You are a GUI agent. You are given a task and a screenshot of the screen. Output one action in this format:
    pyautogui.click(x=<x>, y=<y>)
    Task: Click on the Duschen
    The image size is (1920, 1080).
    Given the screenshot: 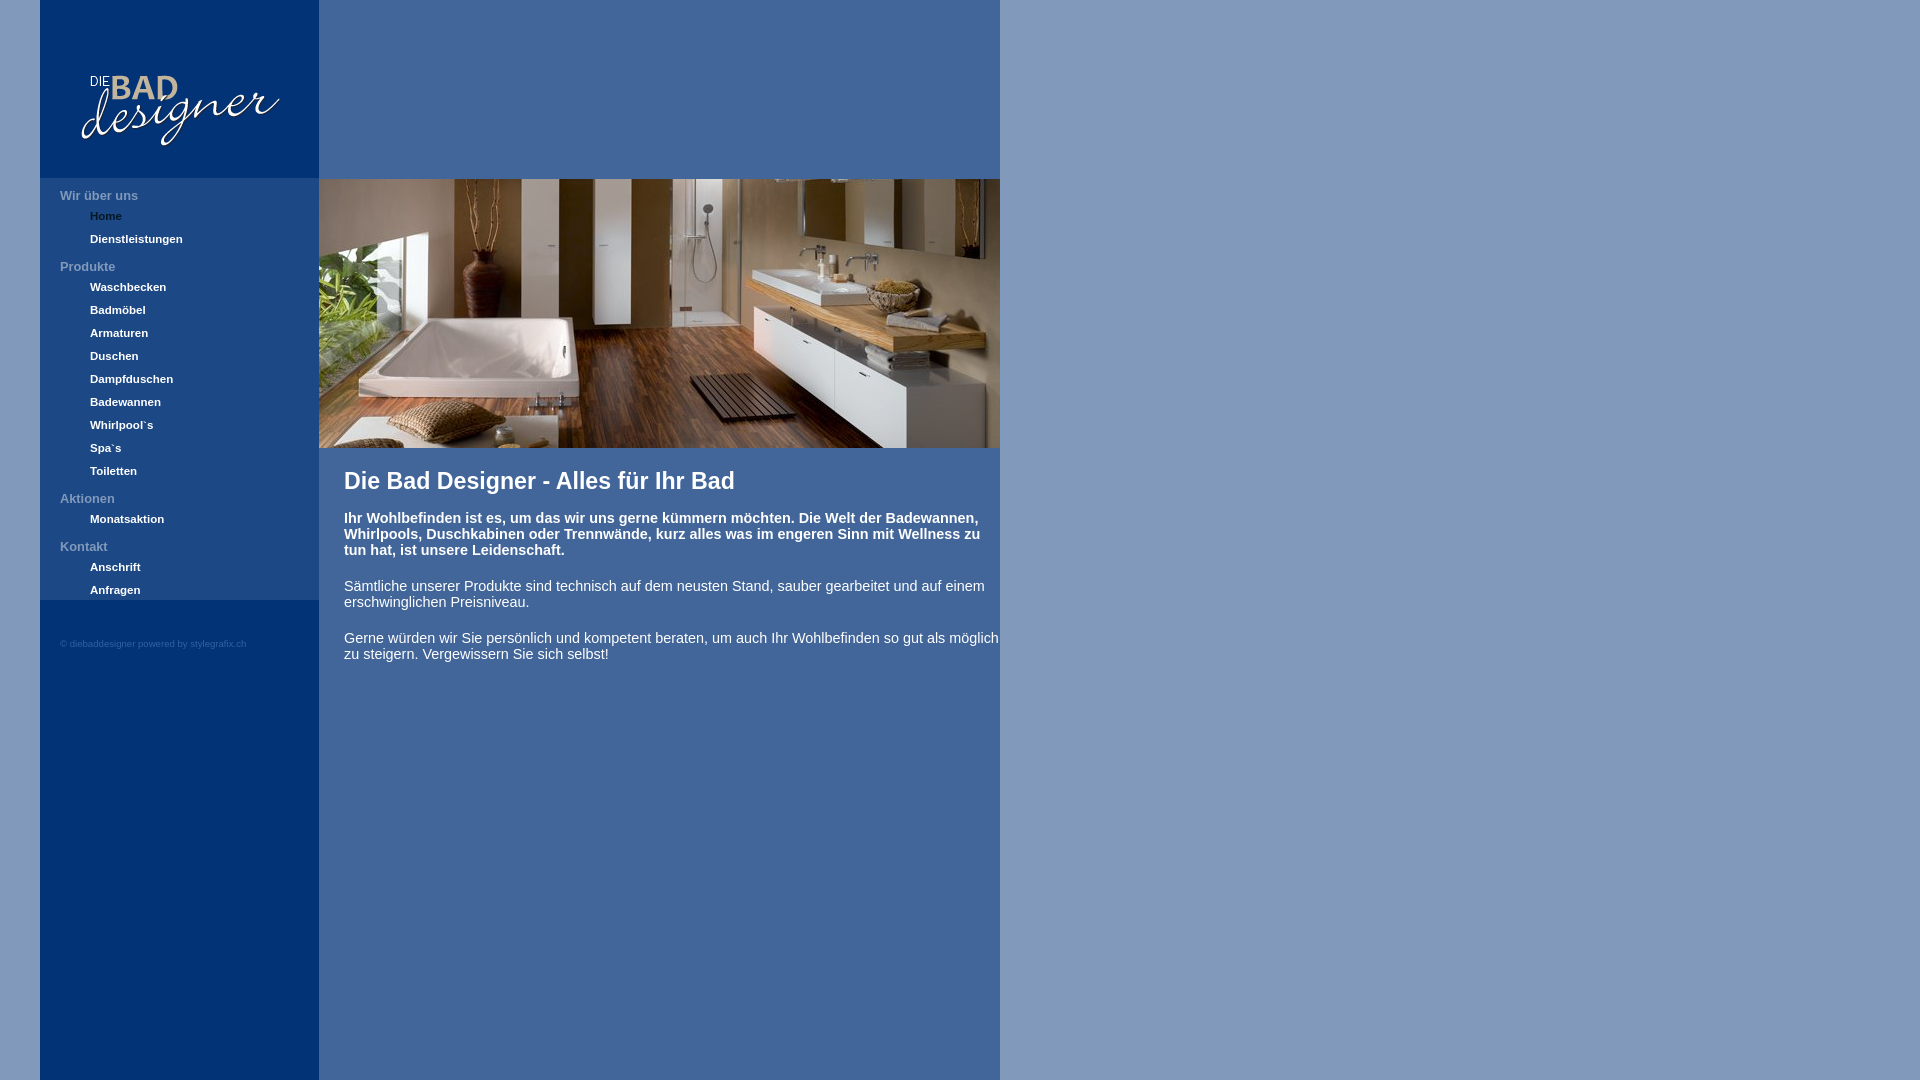 What is the action you would take?
    pyautogui.click(x=114, y=356)
    